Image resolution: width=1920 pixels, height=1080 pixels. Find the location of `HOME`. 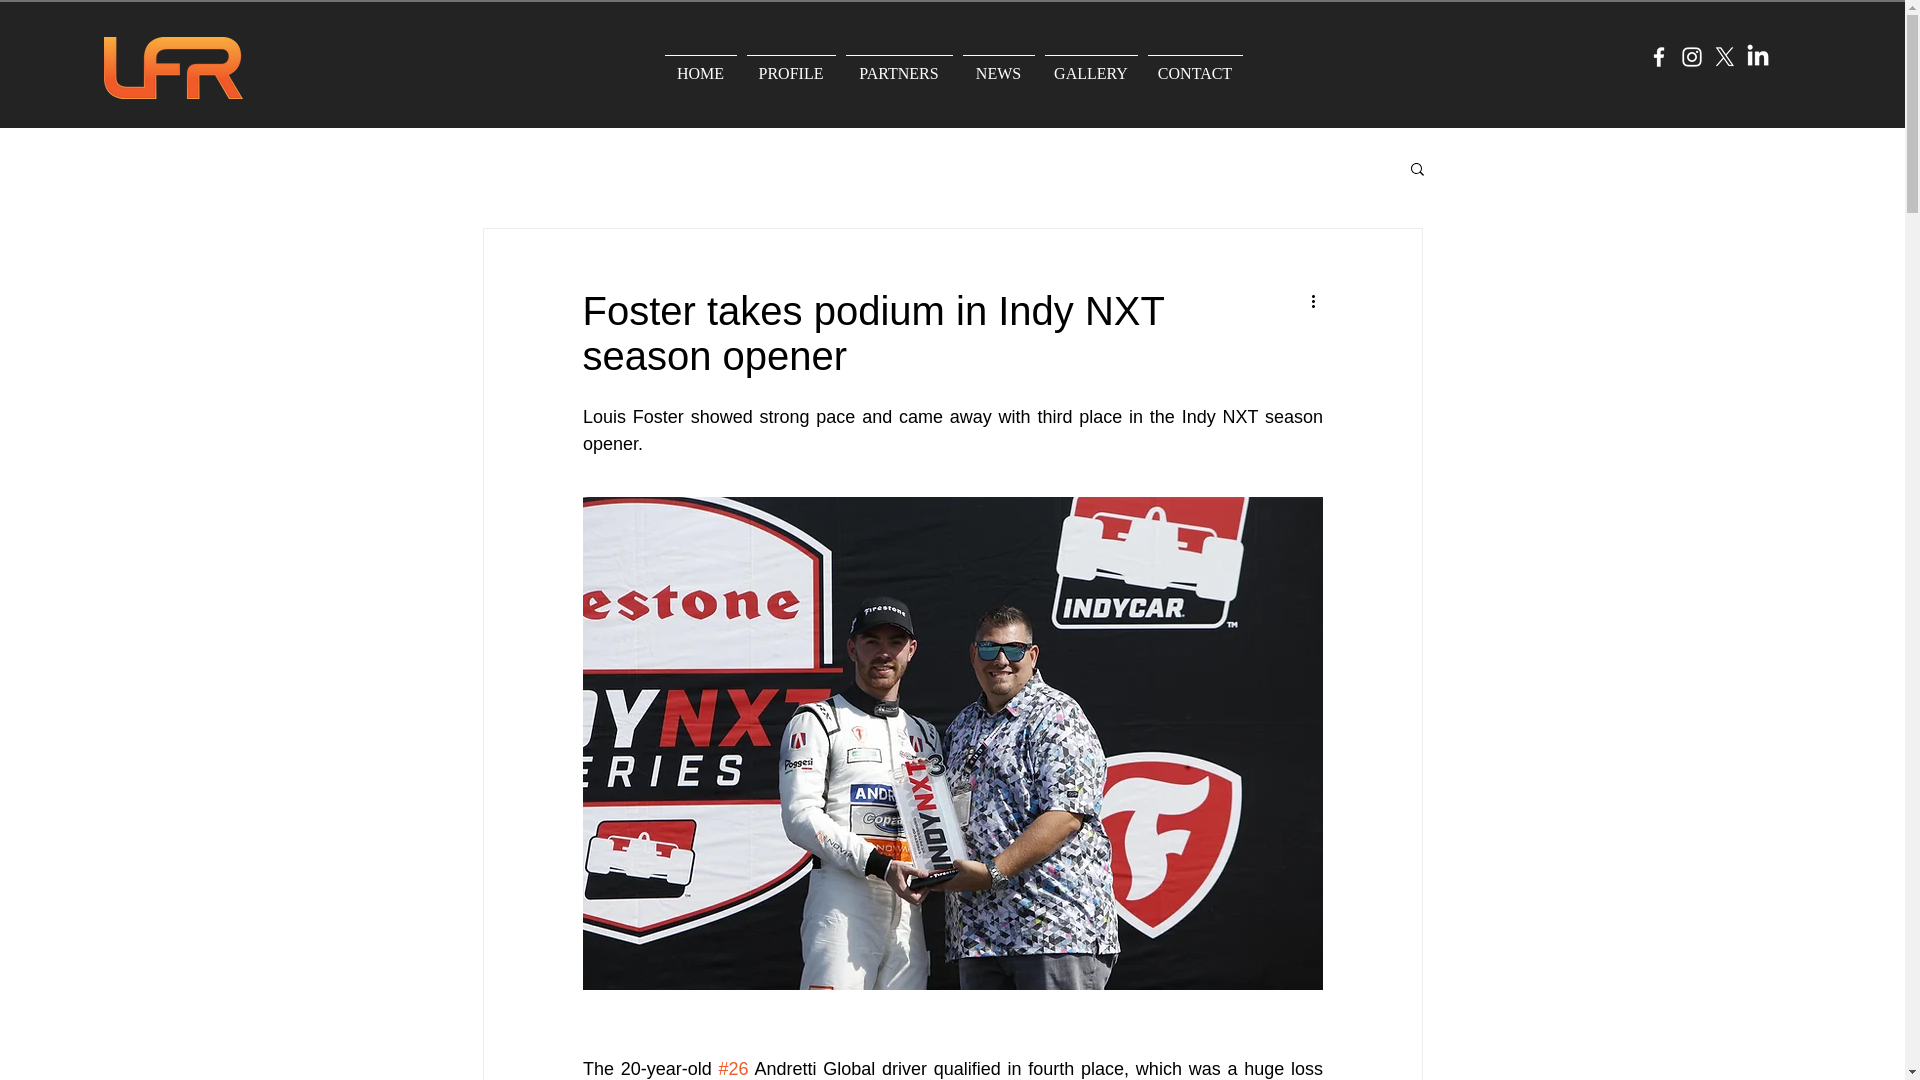

HOME is located at coordinates (700, 64).